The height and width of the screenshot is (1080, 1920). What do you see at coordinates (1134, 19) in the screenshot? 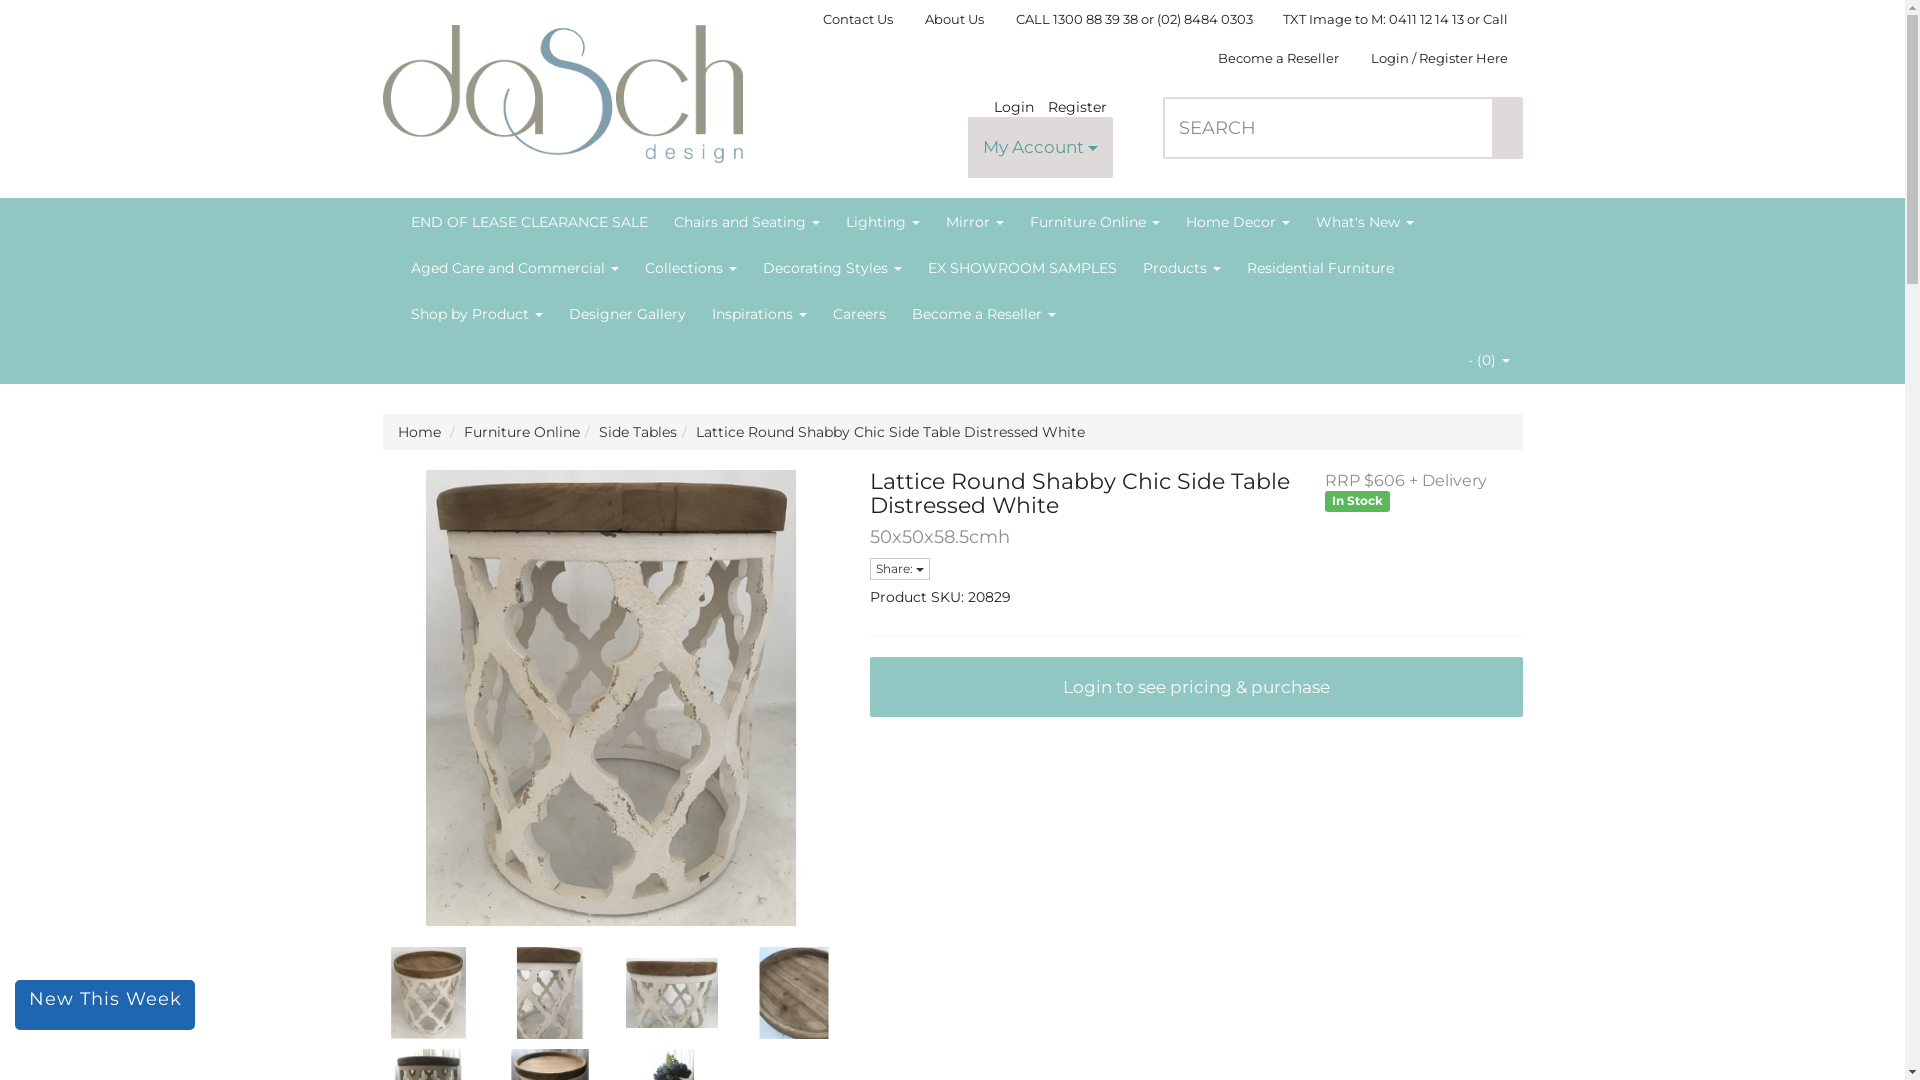
I see `CALL 1300 88 39 38 or (02) 8484 0303` at bounding box center [1134, 19].